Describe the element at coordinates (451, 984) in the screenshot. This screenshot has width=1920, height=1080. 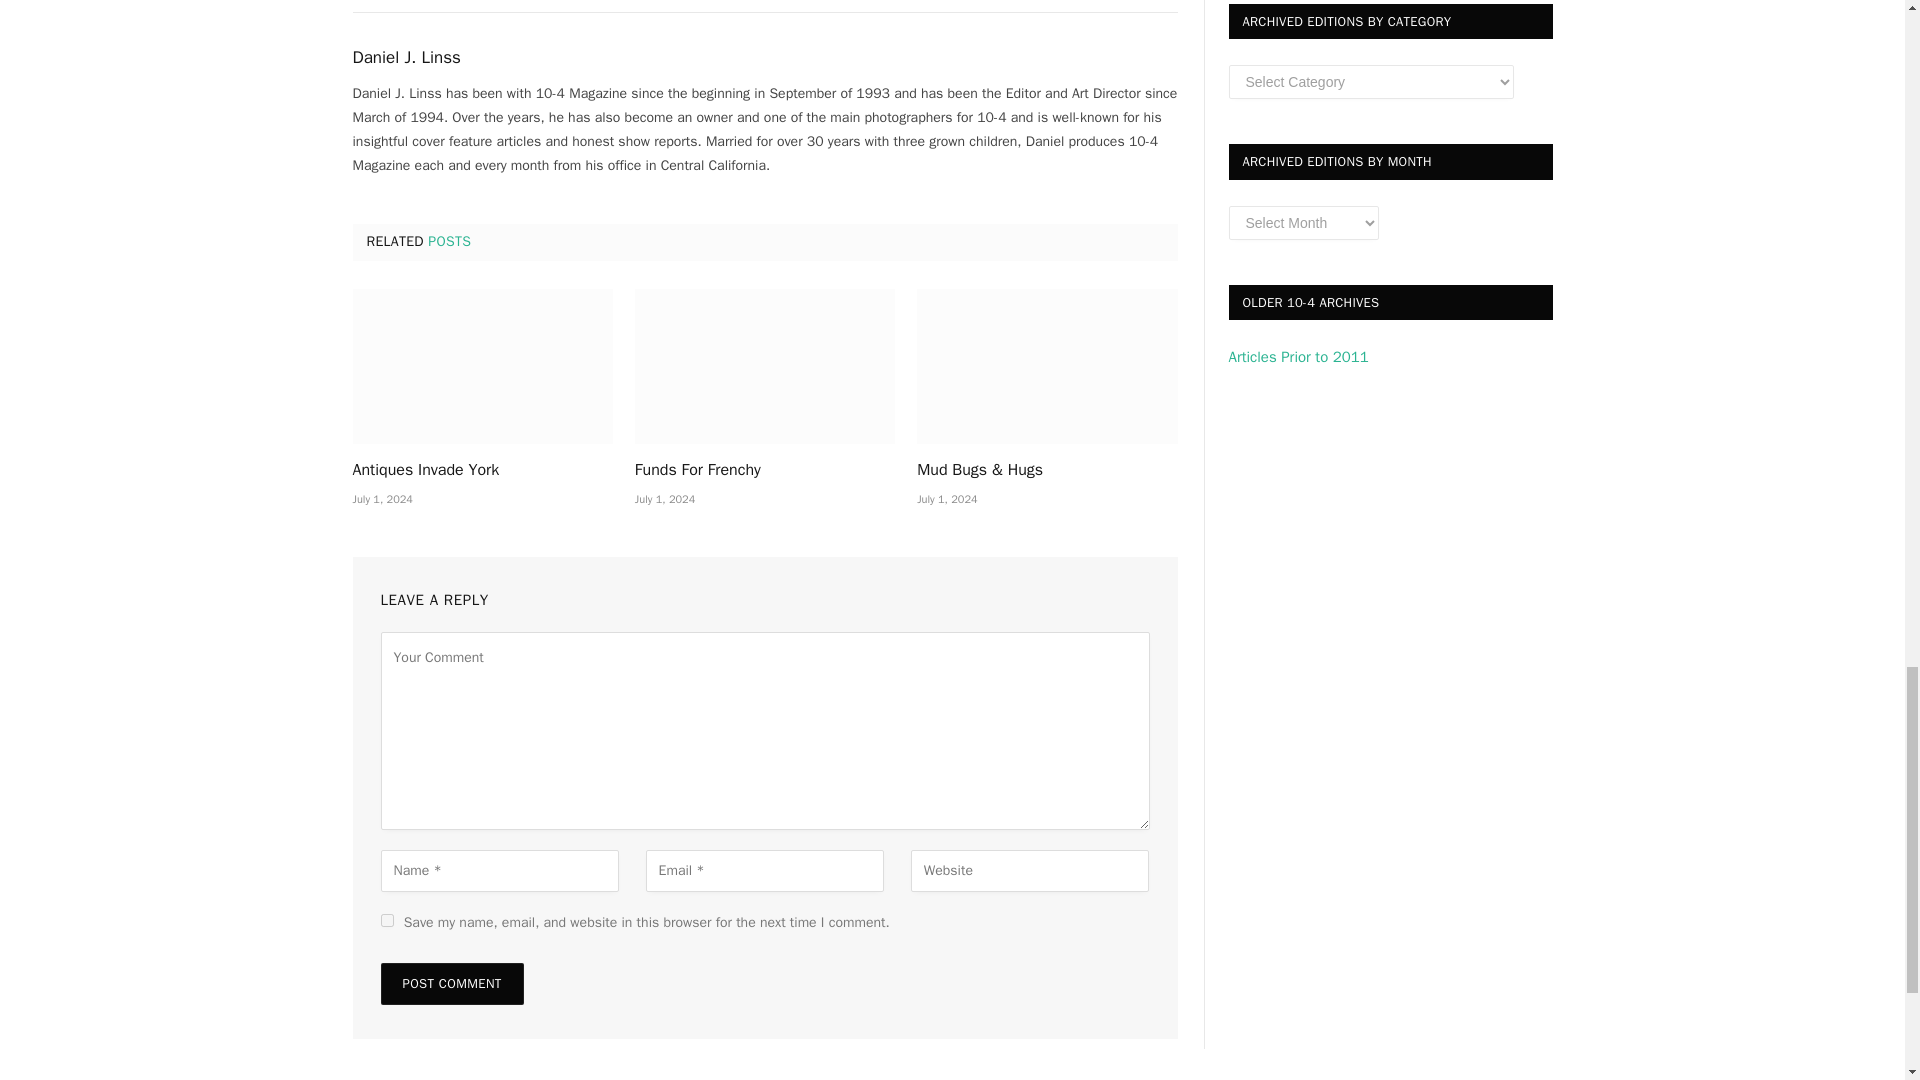
I see `Post Comment` at that location.